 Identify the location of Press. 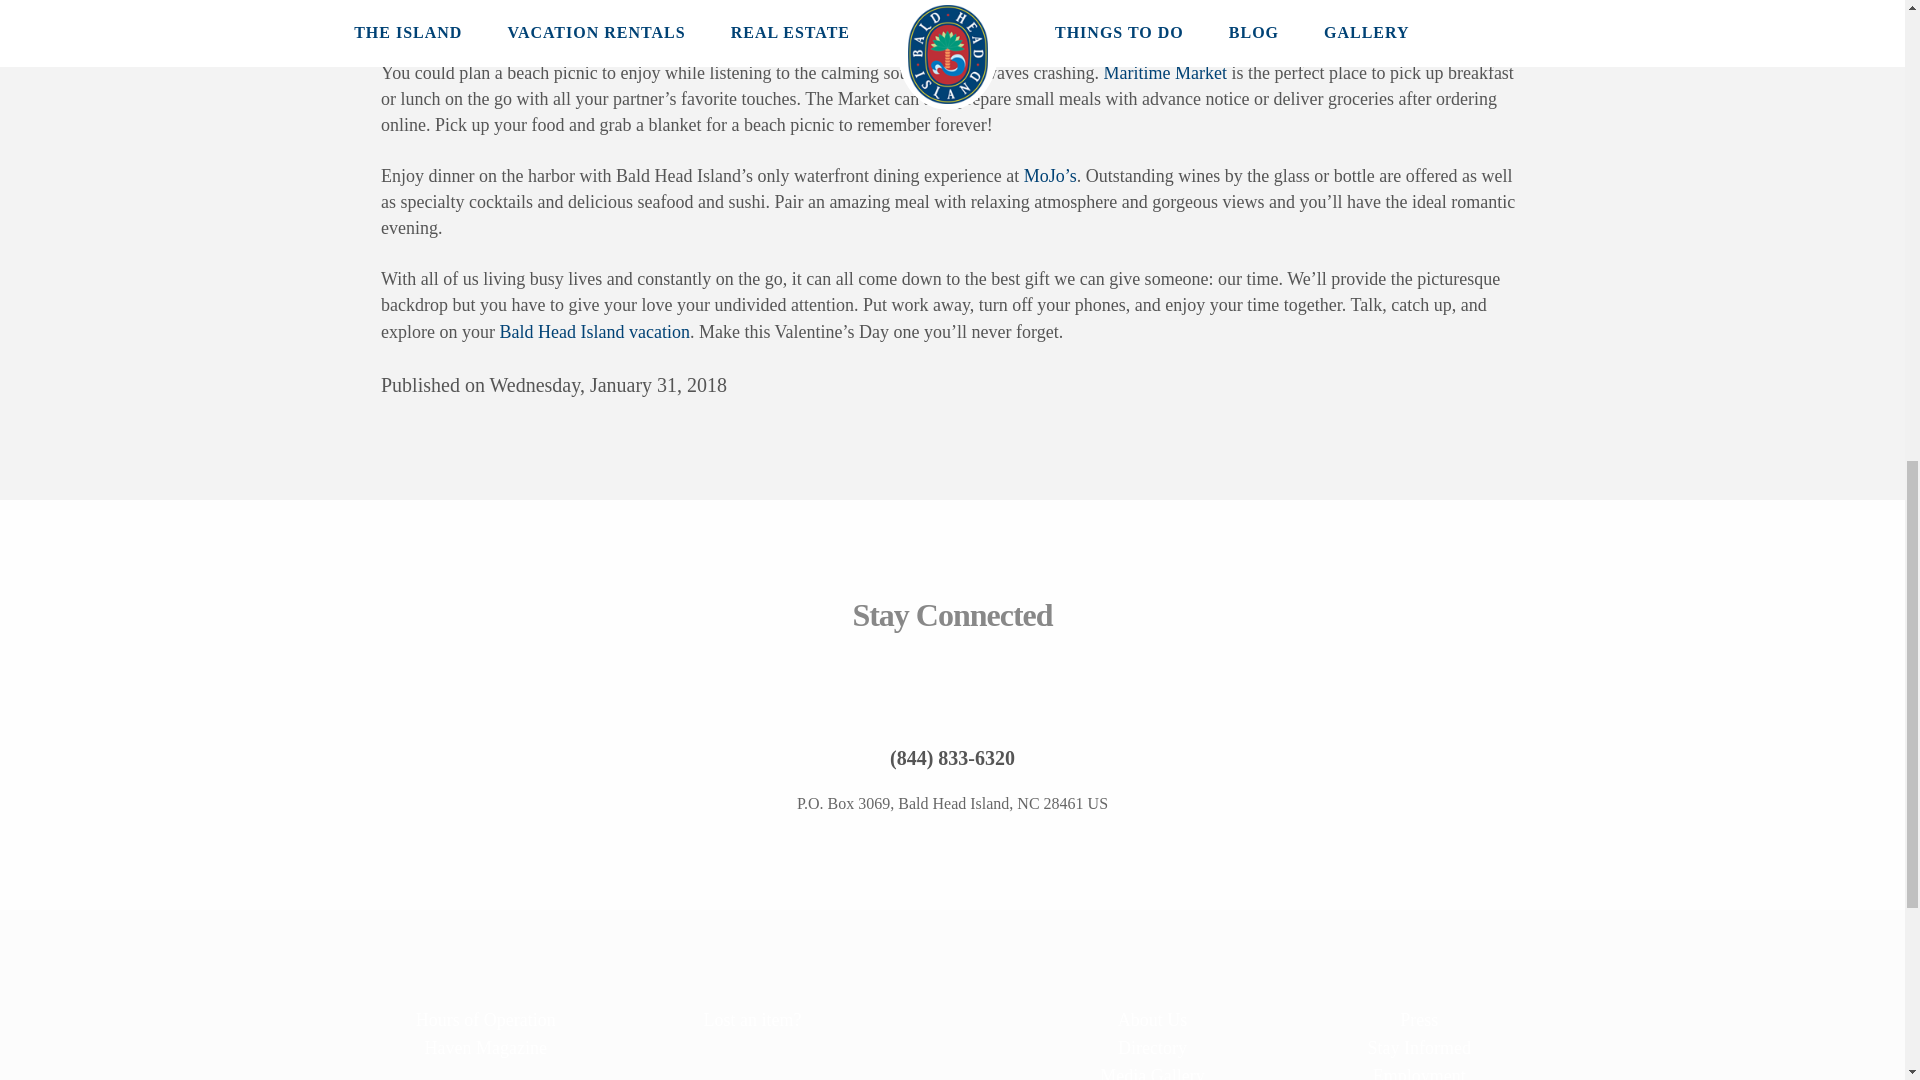
(1420, 1019).